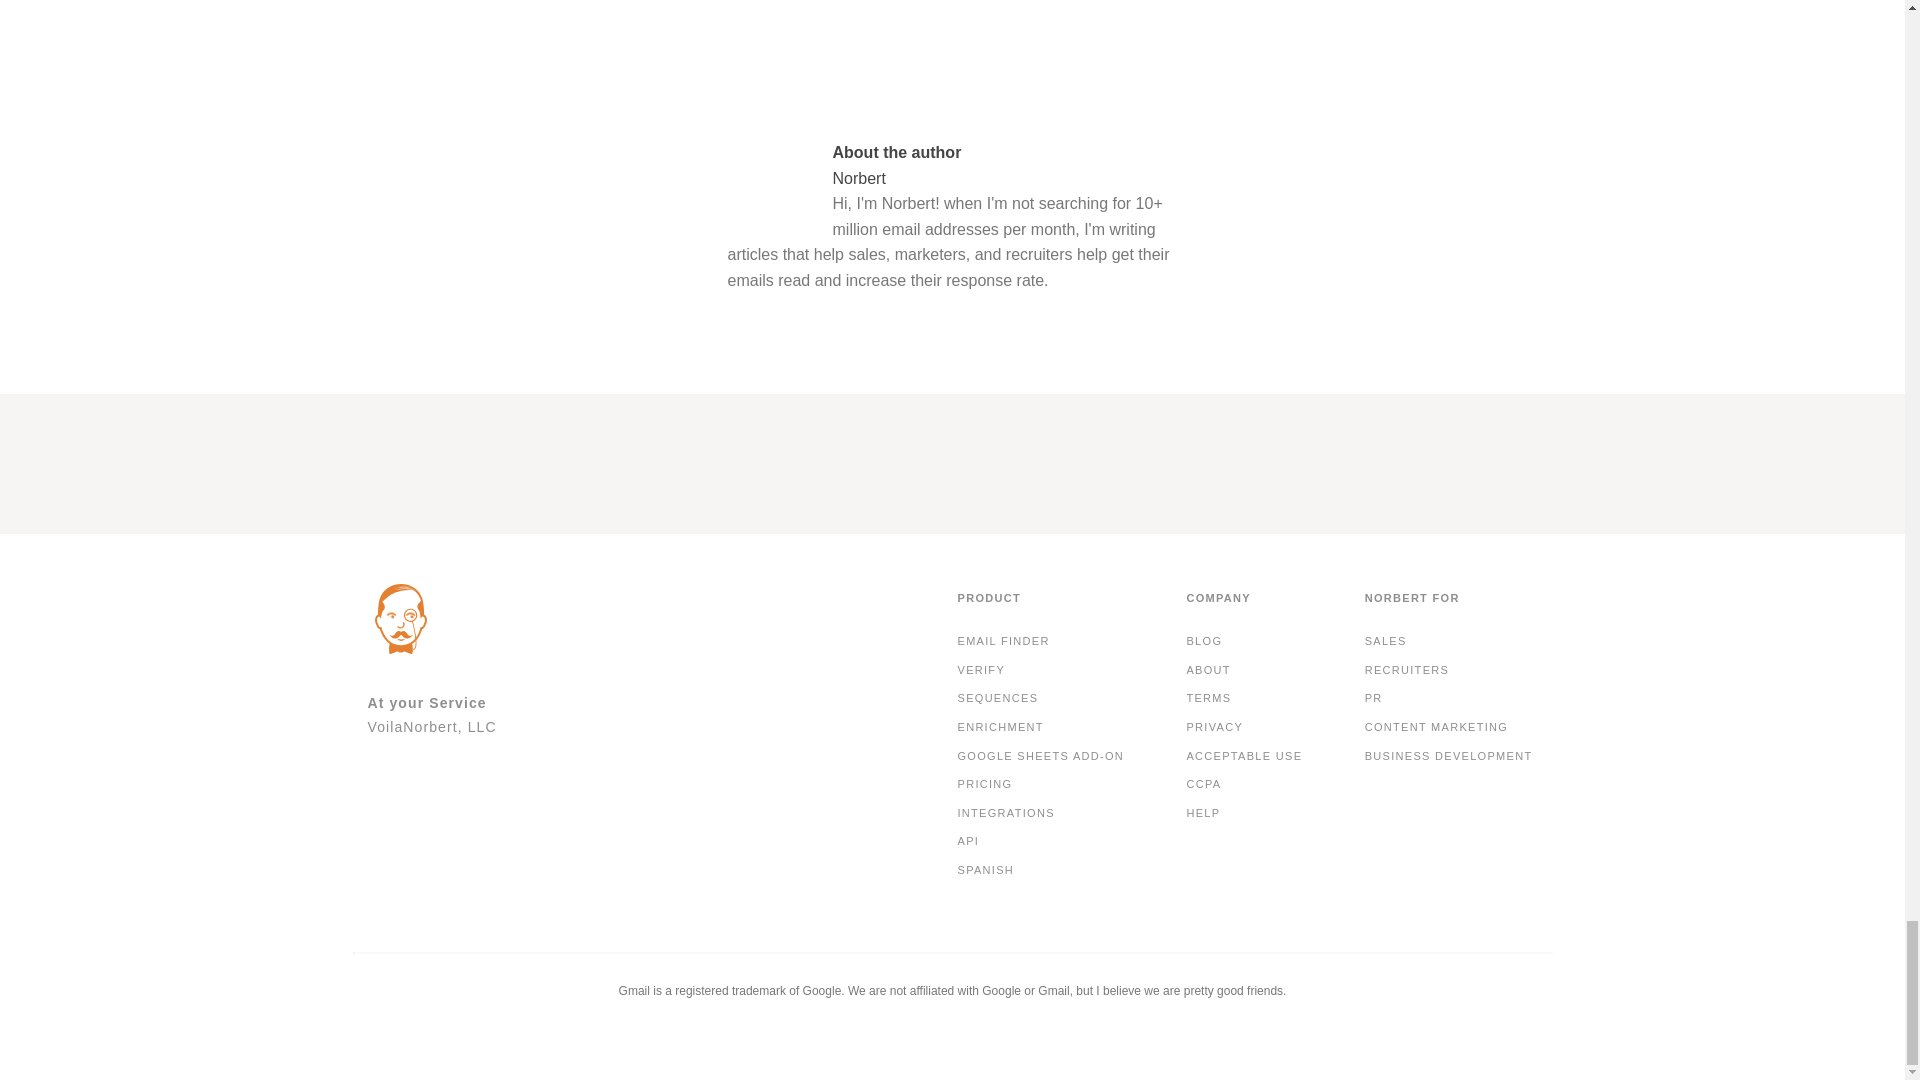 The height and width of the screenshot is (1080, 1920). I want to click on VERIFY, so click(980, 670).